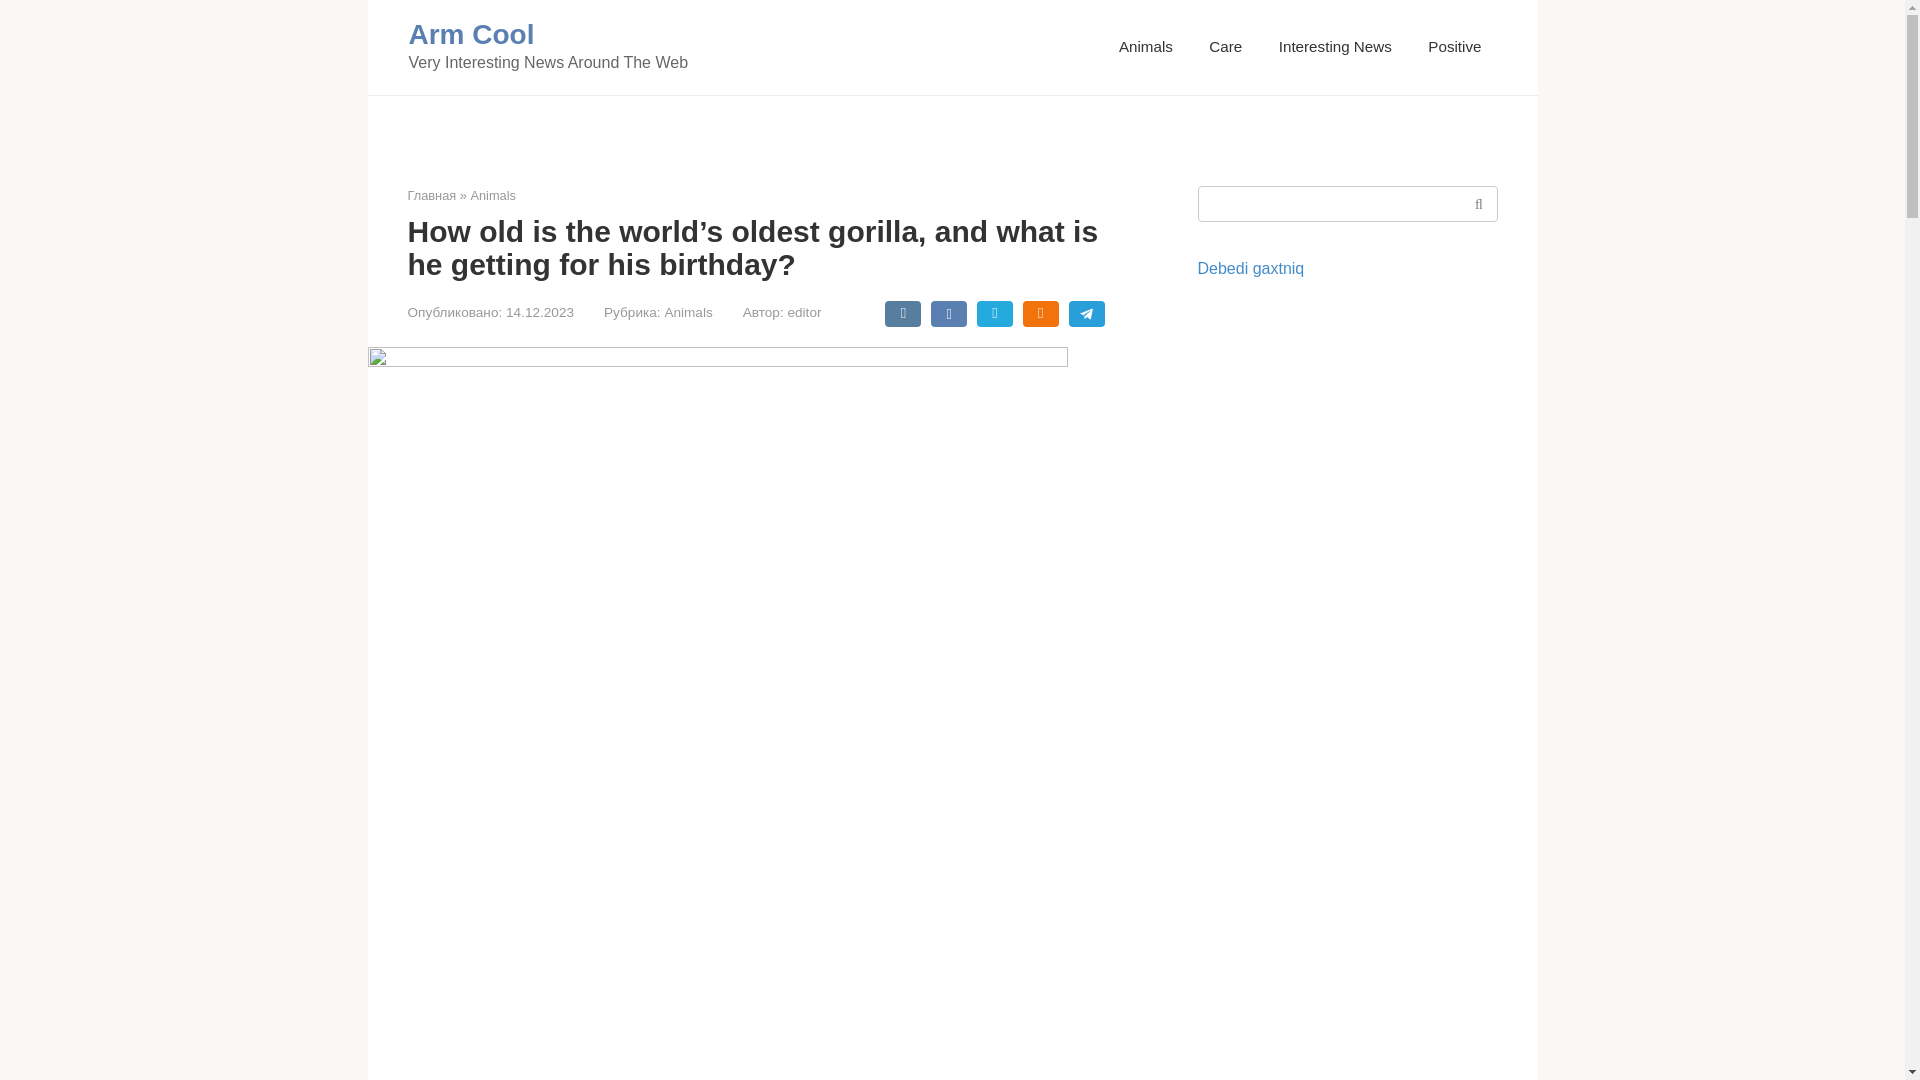  I want to click on Debedi gaxtniq, so click(1252, 268).